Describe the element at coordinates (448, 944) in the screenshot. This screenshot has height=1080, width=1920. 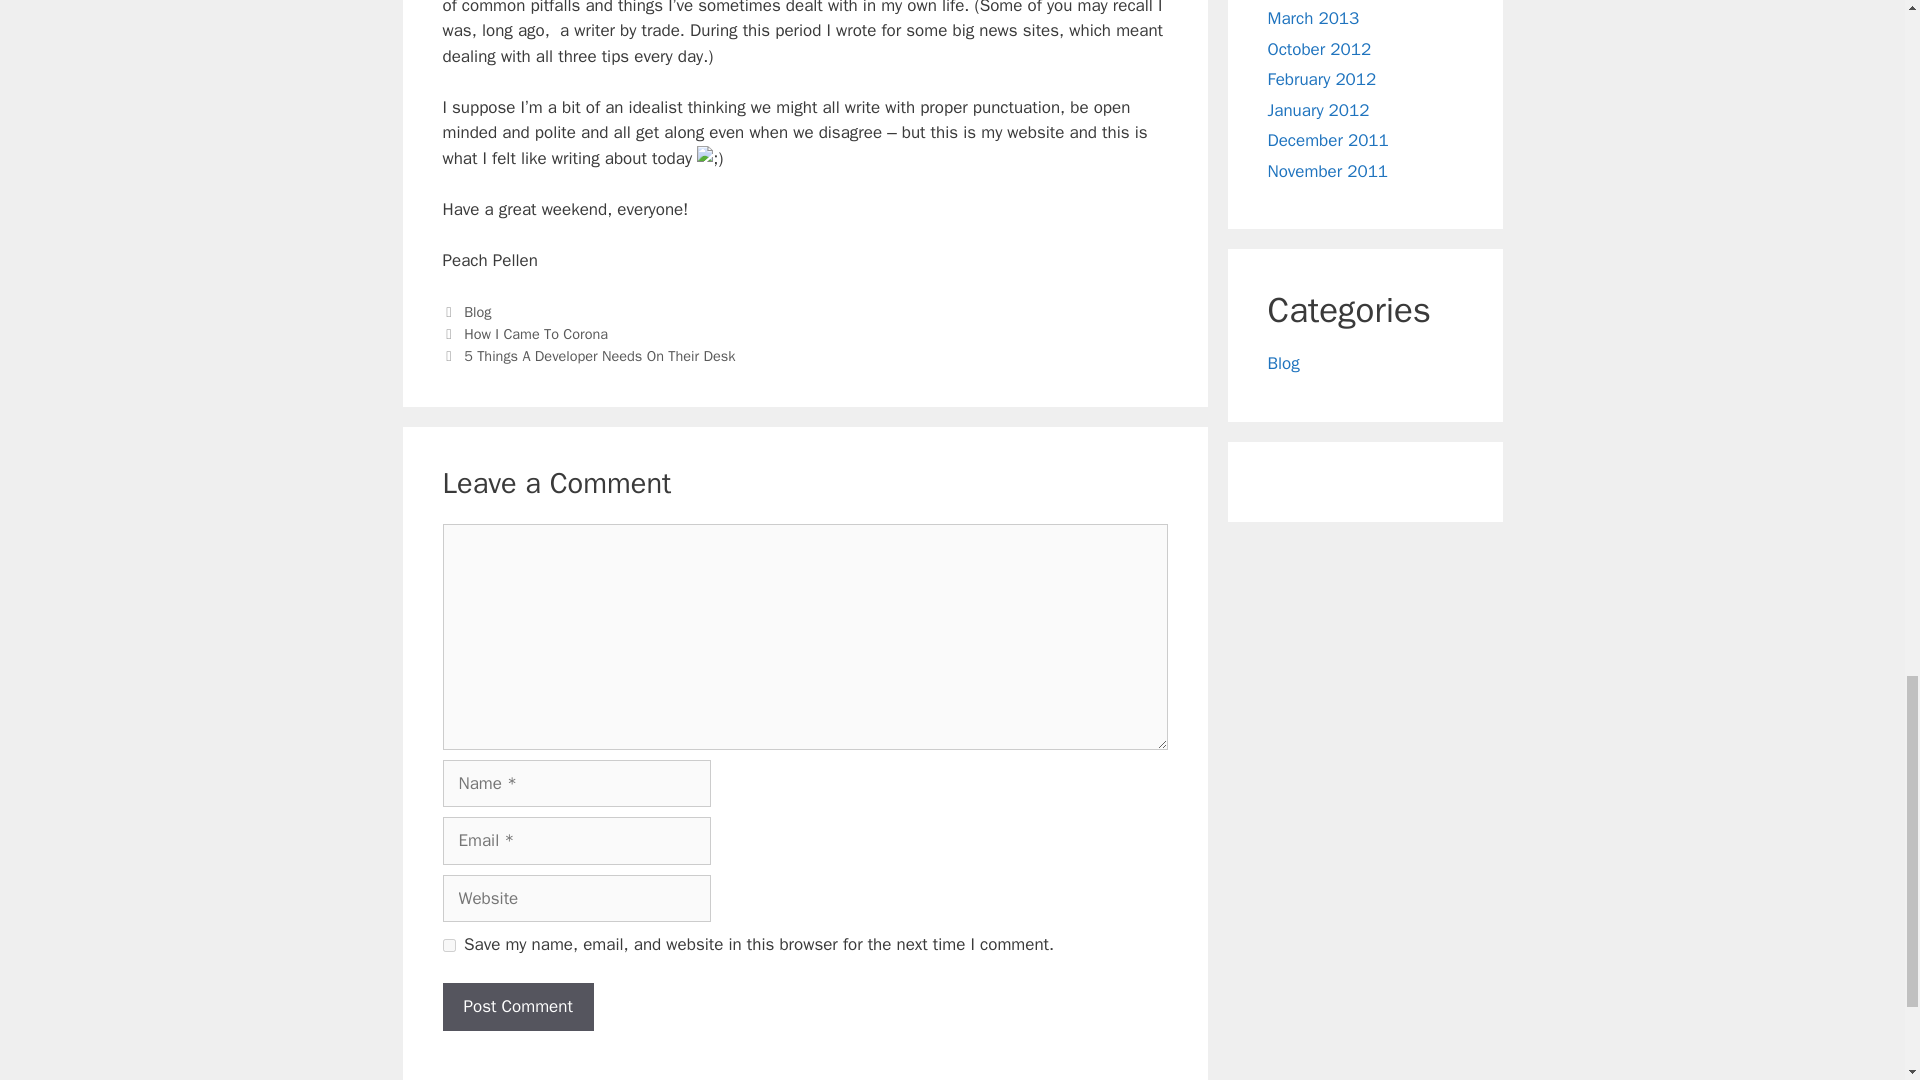
I see `yes` at that location.